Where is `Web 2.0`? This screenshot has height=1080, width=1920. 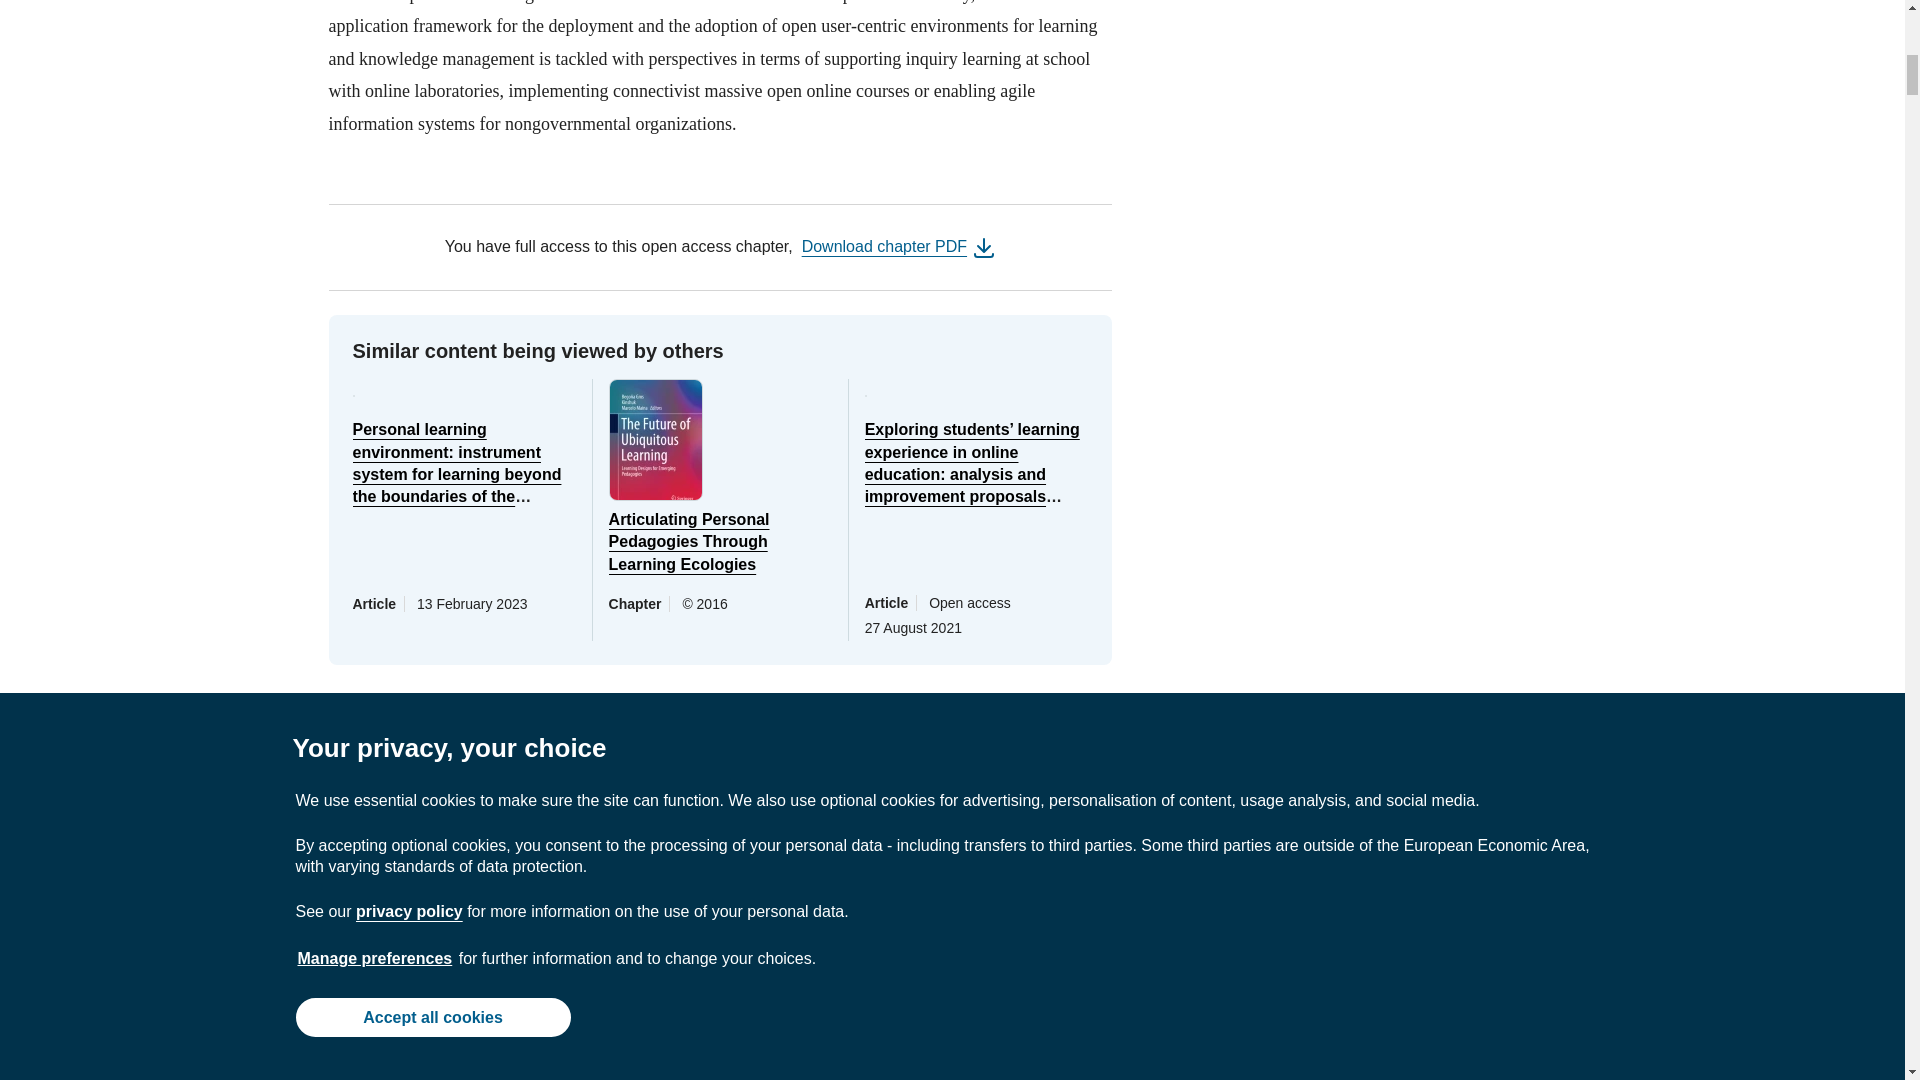
Web 2.0 is located at coordinates (539, 841).